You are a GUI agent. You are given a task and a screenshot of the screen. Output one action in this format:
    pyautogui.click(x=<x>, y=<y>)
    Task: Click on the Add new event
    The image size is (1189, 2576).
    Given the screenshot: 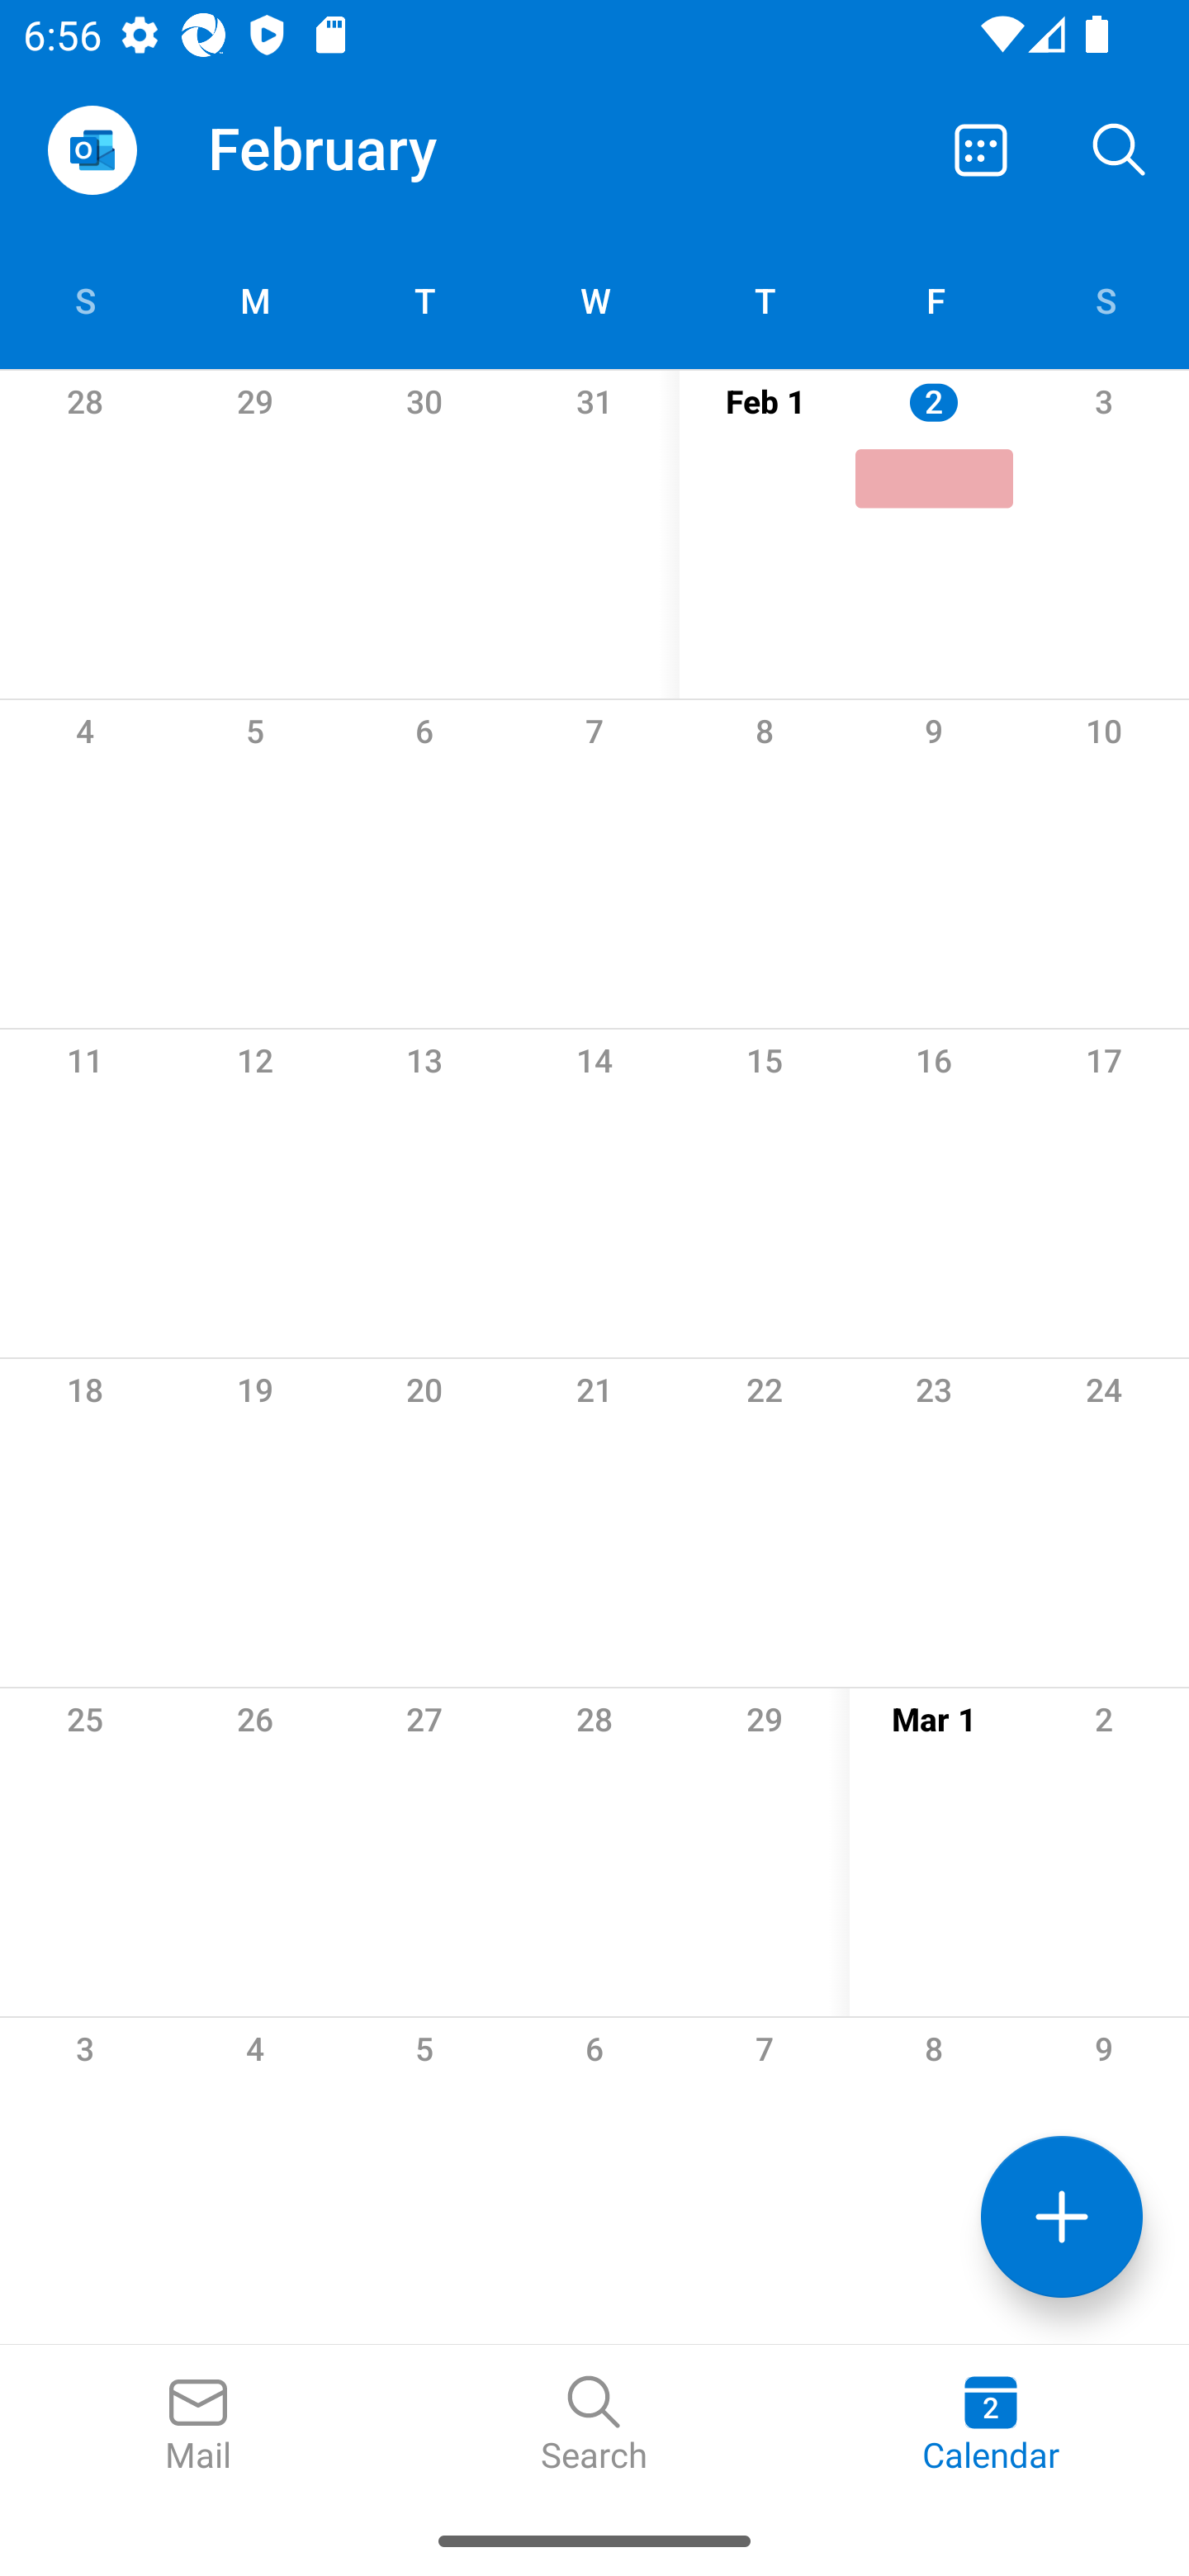 What is the action you would take?
    pyautogui.click(x=1062, y=2216)
    